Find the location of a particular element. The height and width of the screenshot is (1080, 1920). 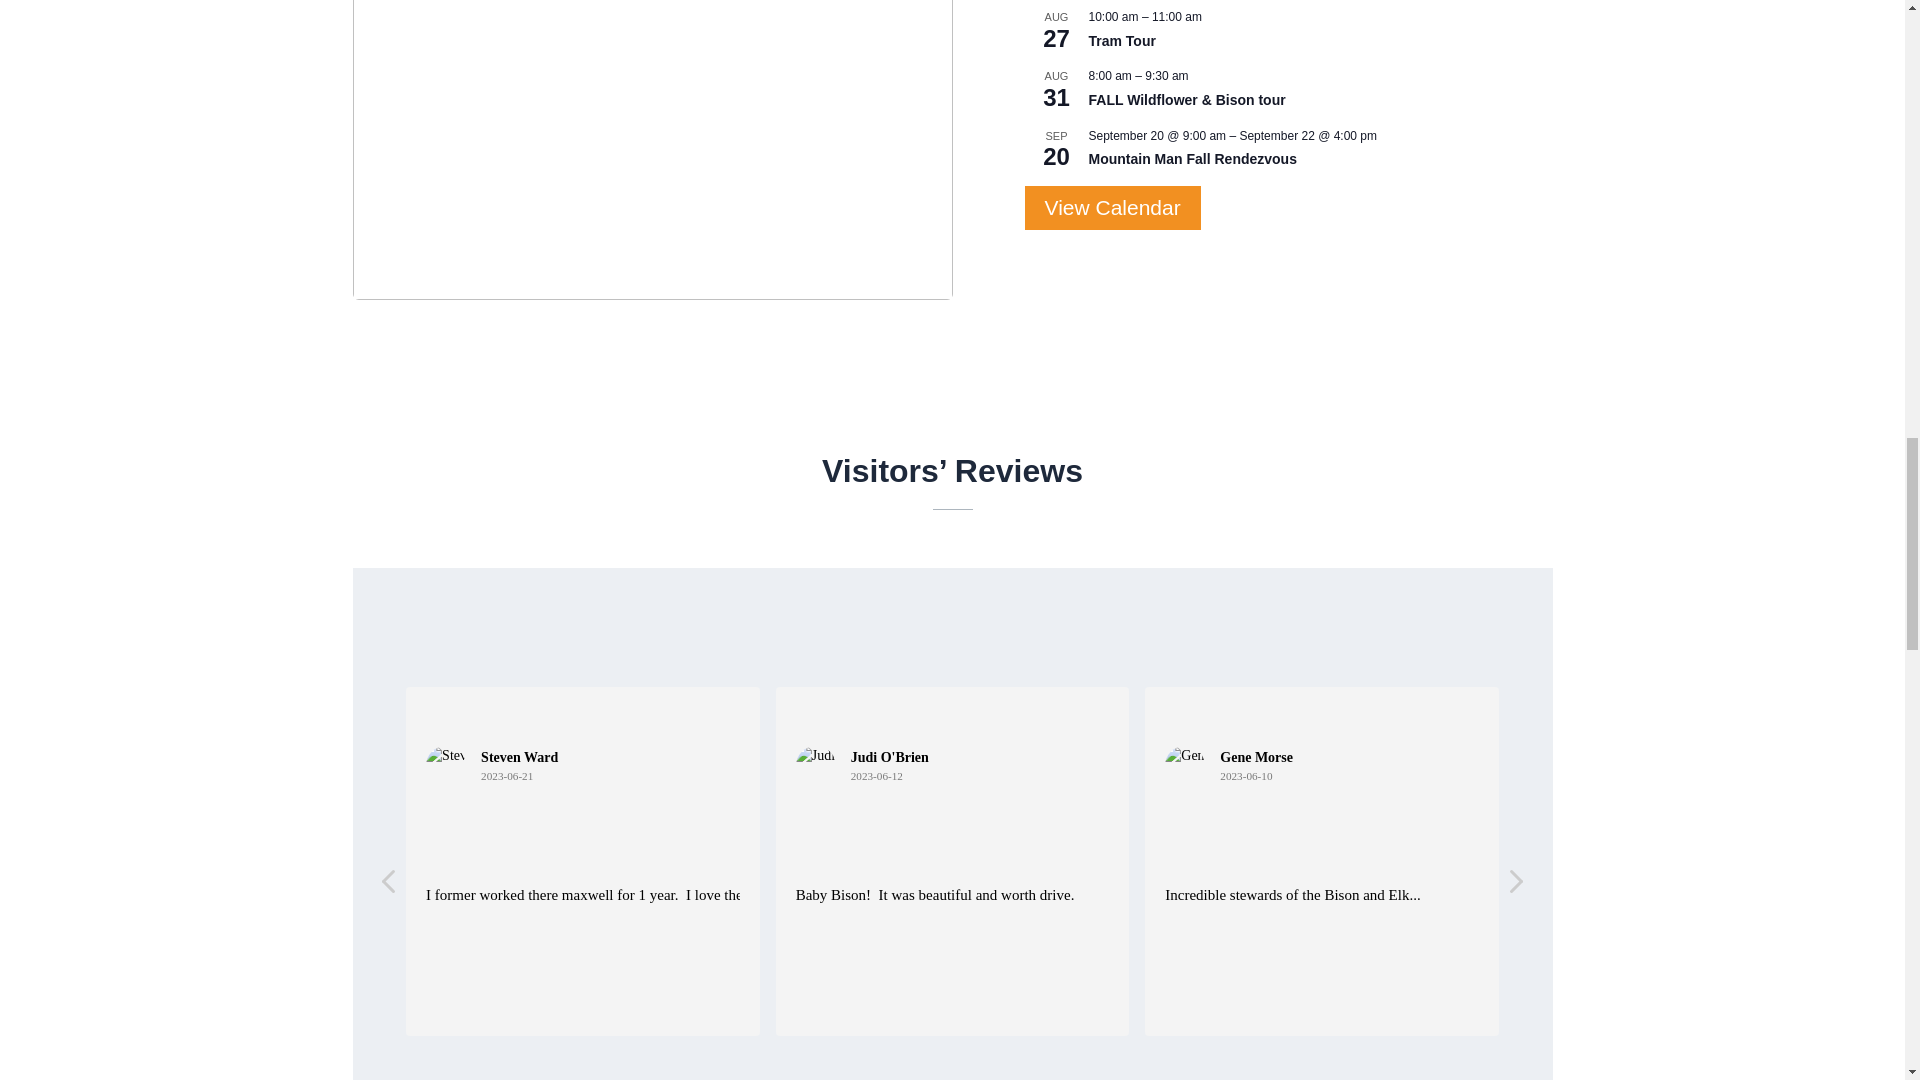

Mountain Man Fall Rendezvous is located at coordinates (1192, 160).